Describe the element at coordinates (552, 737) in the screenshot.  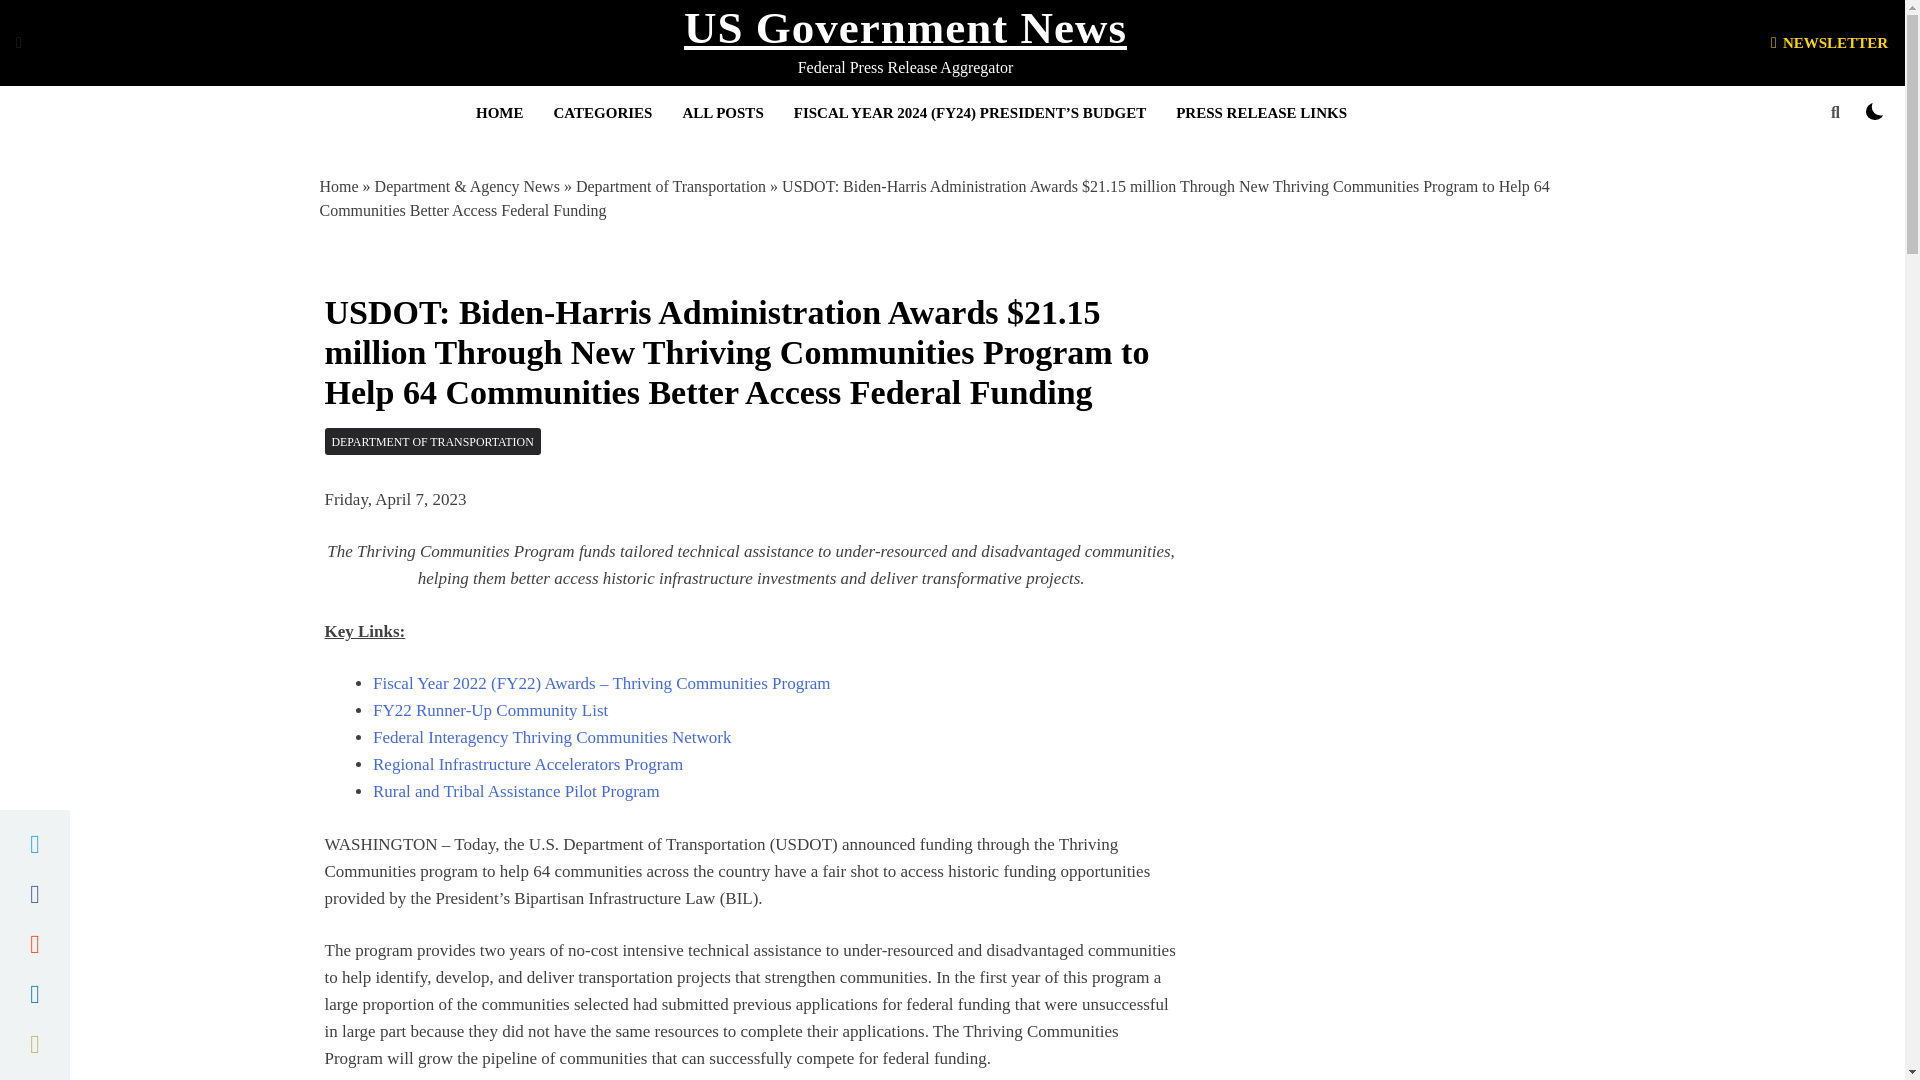
I see `Federal Interagency Thriving Communities Network` at that location.